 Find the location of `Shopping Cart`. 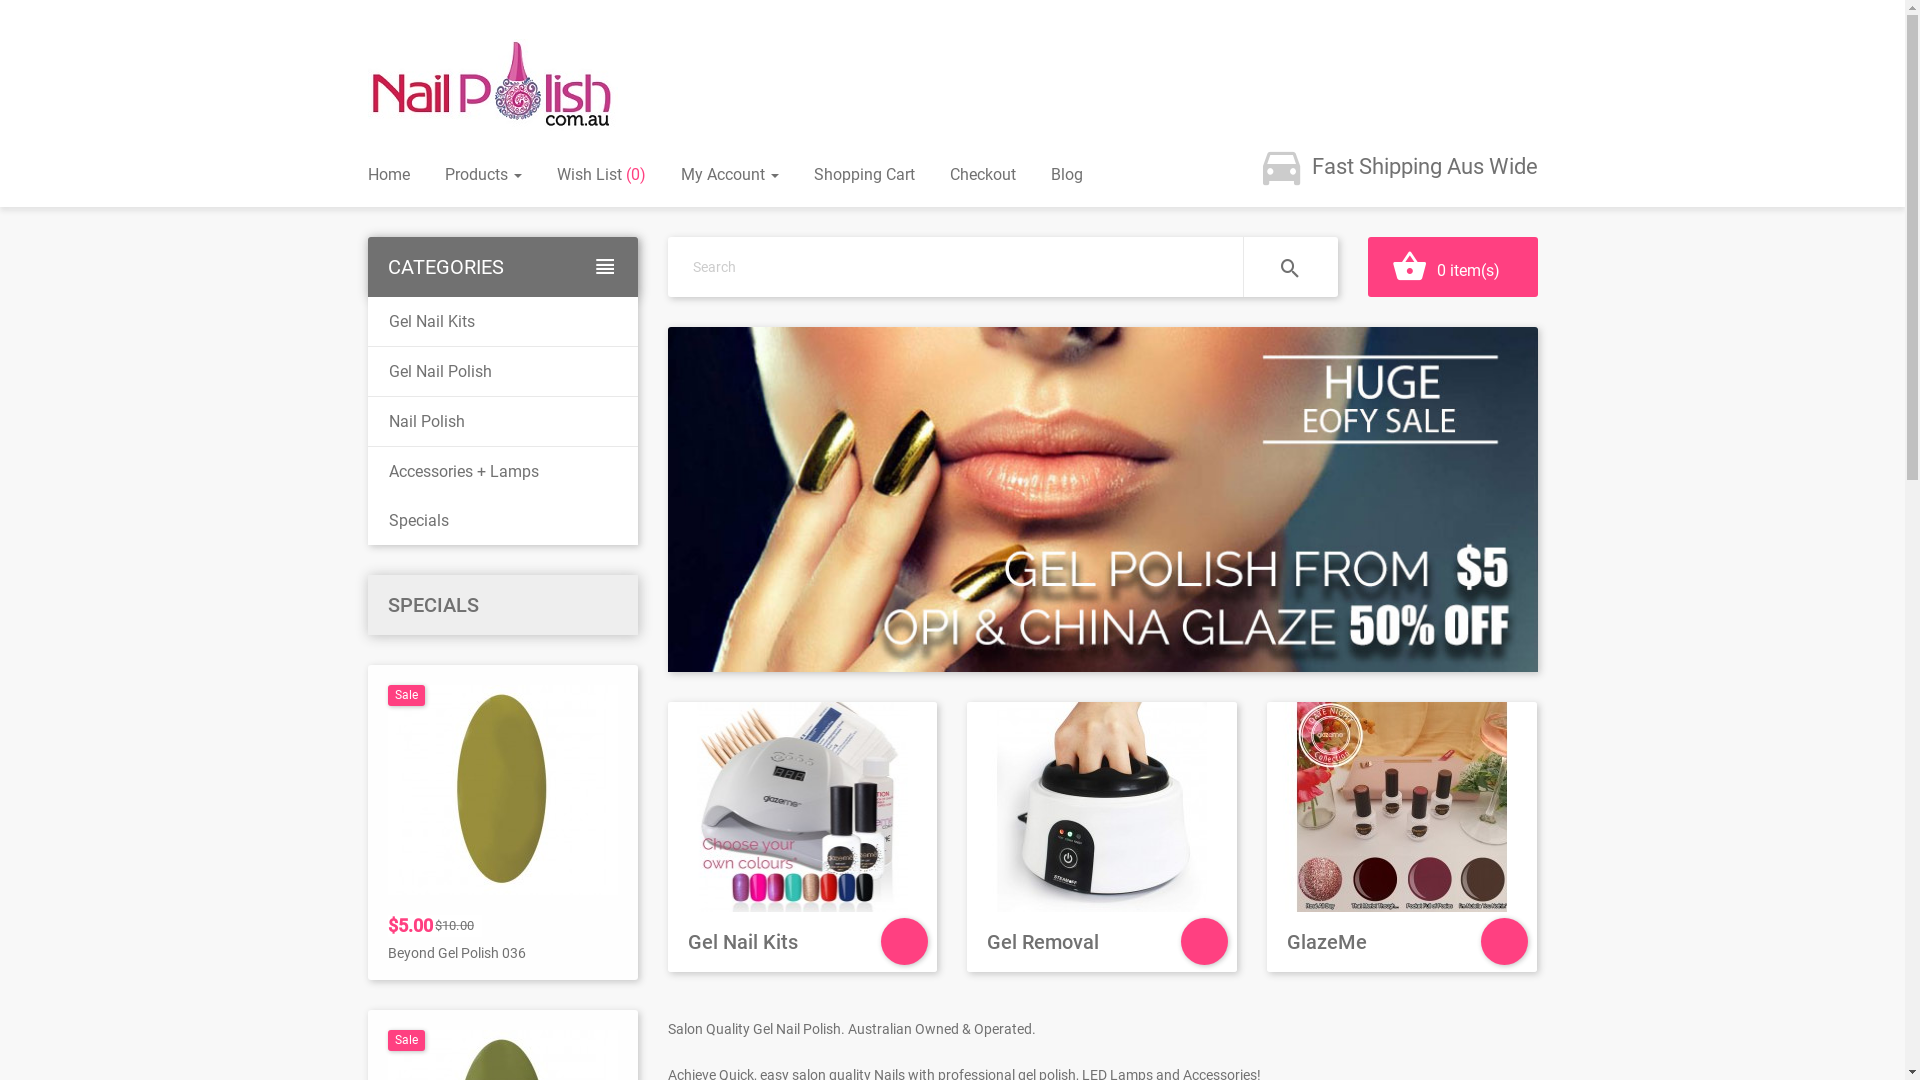

Shopping Cart is located at coordinates (864, 174).